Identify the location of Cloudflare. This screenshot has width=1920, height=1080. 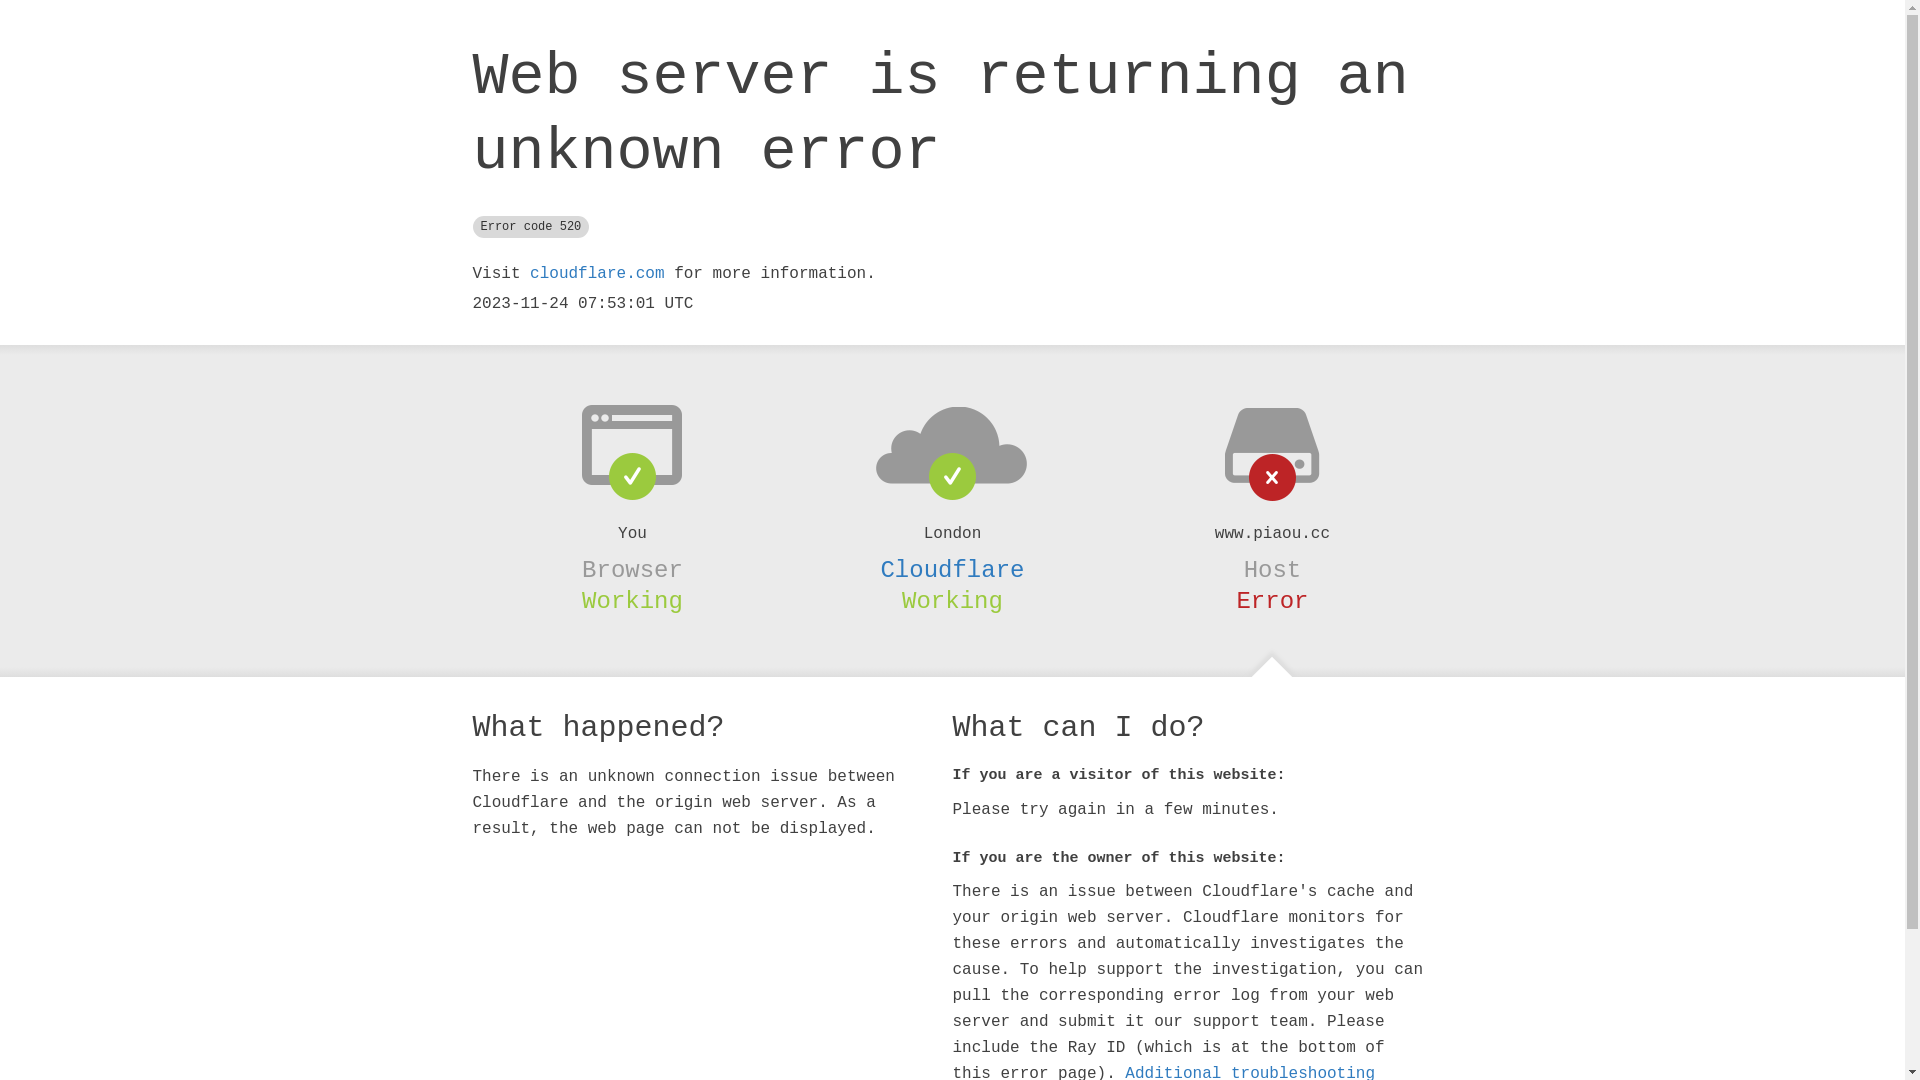
(952, 570).